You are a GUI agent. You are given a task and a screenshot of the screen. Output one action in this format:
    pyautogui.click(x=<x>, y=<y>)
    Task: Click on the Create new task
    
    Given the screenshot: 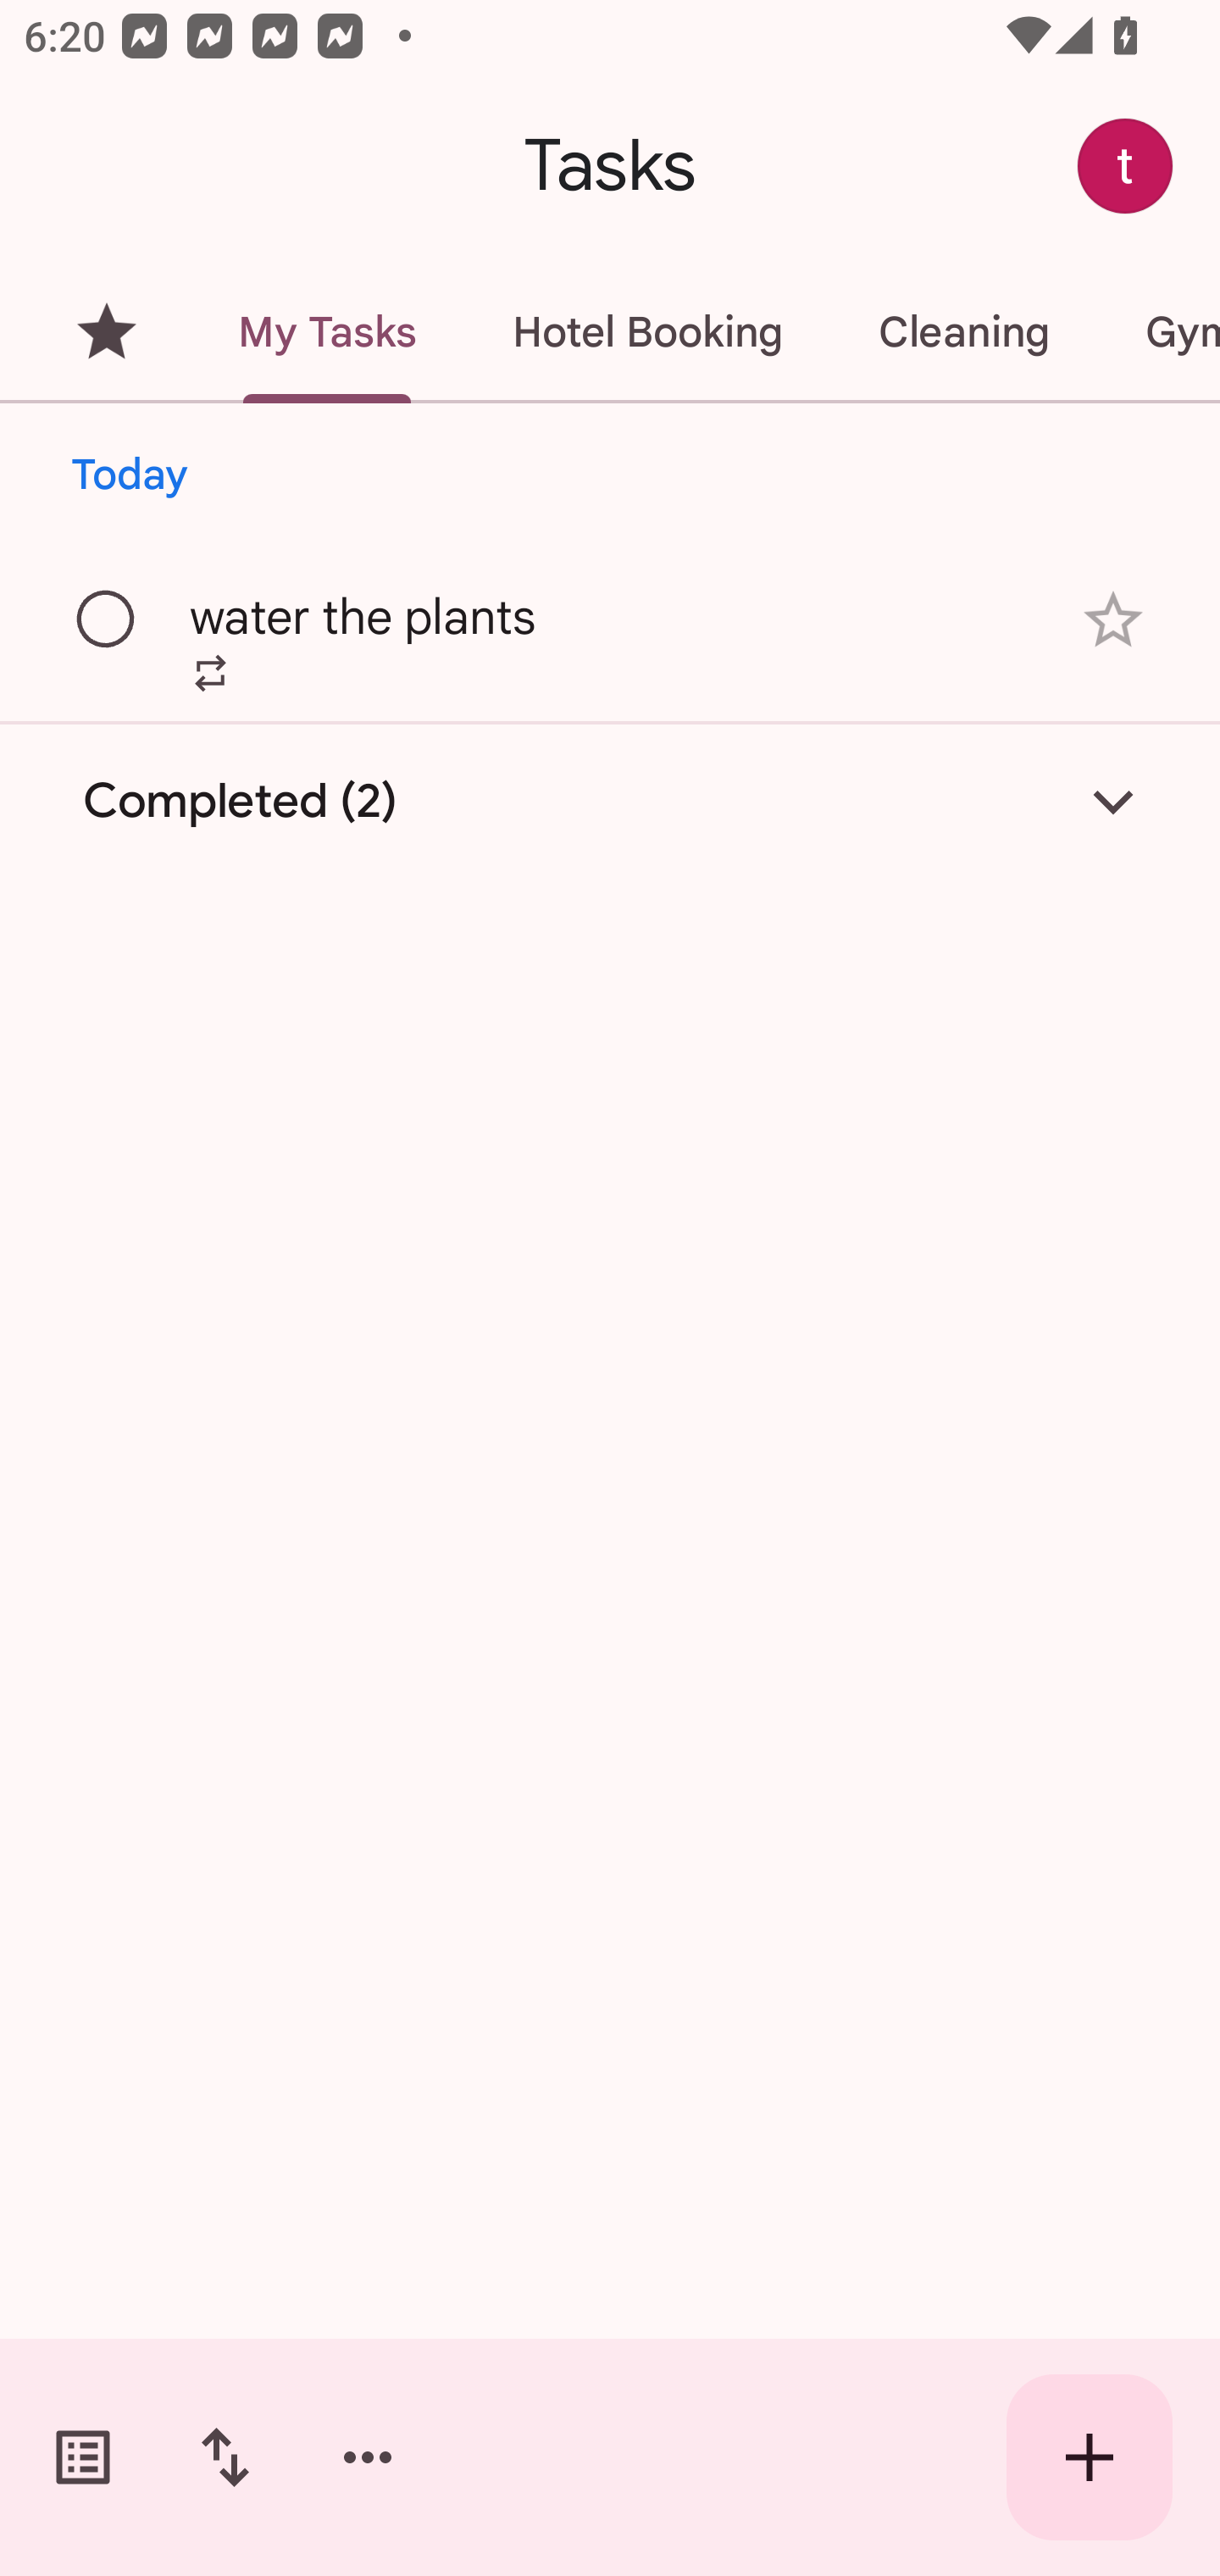 What is the action you would take?
    pyautogui.click(x=1090, y=2457)
    